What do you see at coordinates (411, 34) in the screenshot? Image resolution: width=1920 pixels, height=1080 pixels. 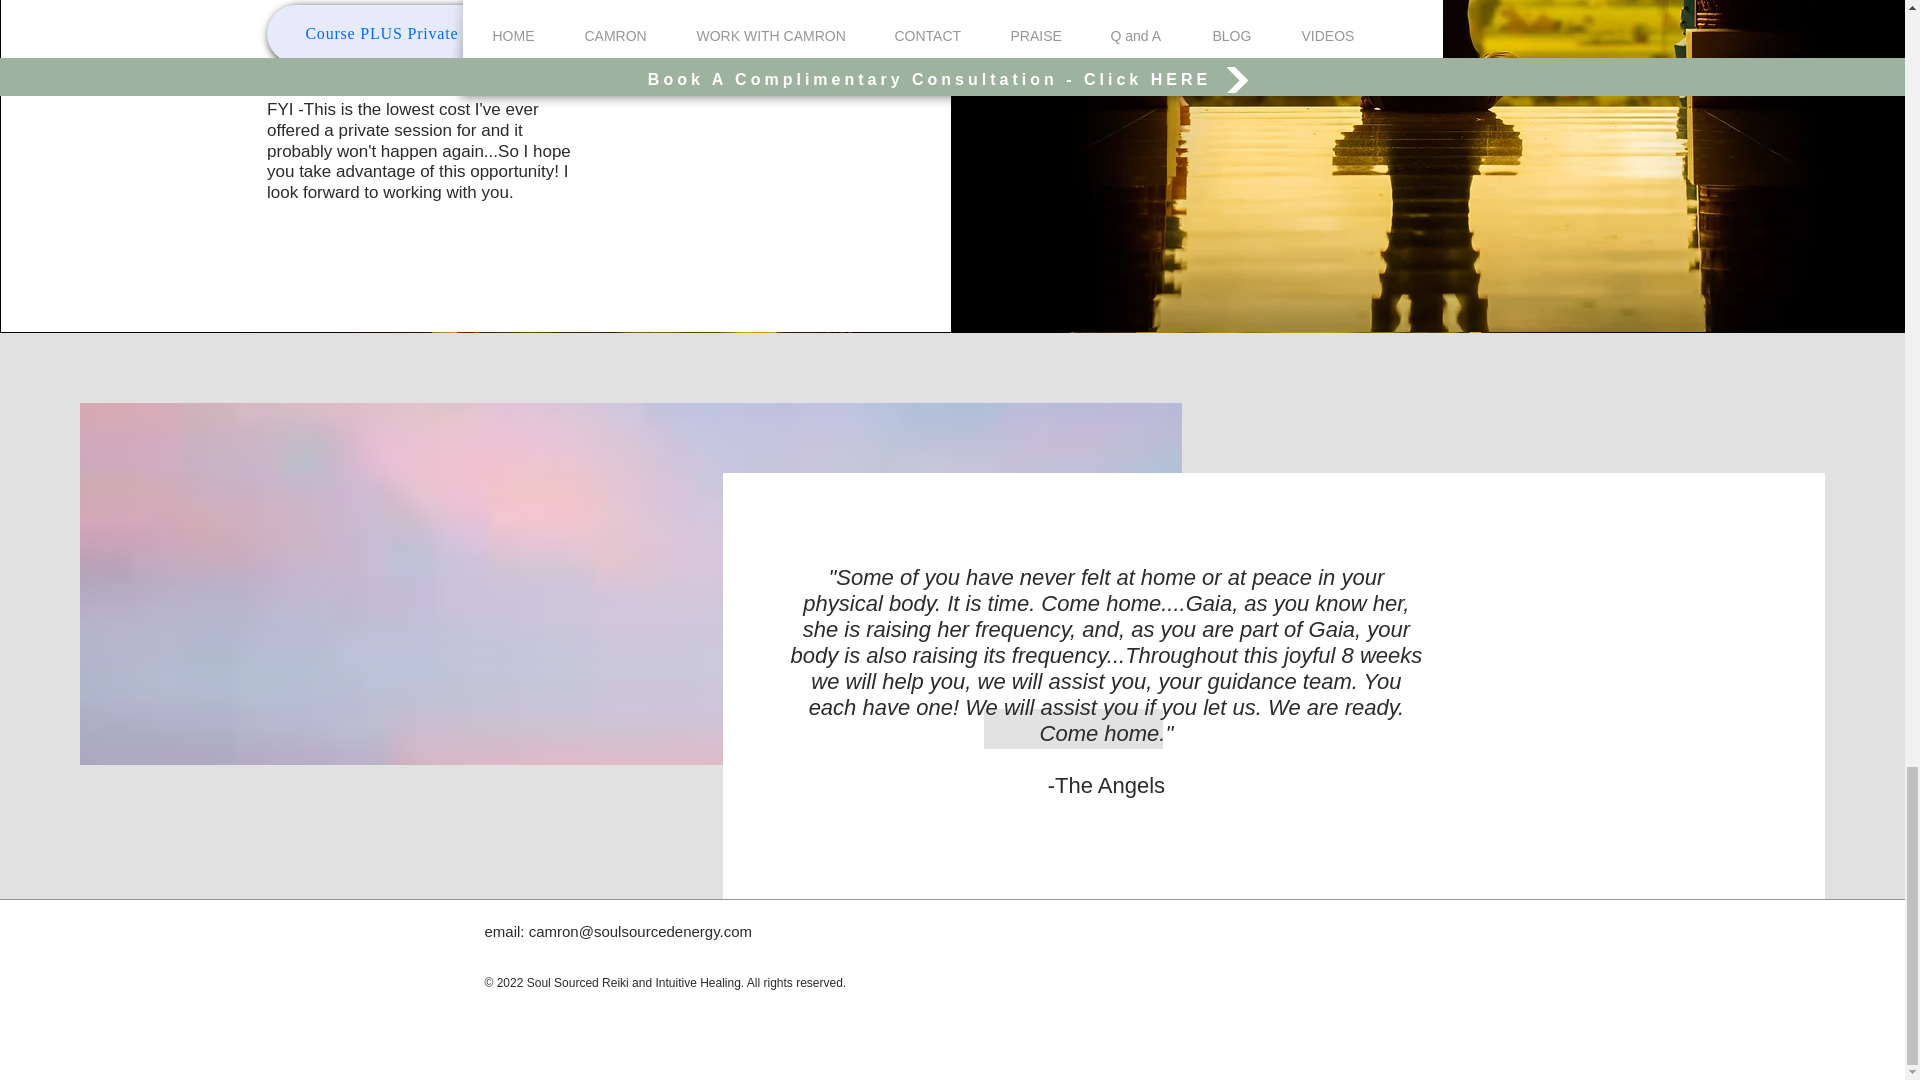 I see `Course PLUS Private Session` at bounding box center [411, 34].